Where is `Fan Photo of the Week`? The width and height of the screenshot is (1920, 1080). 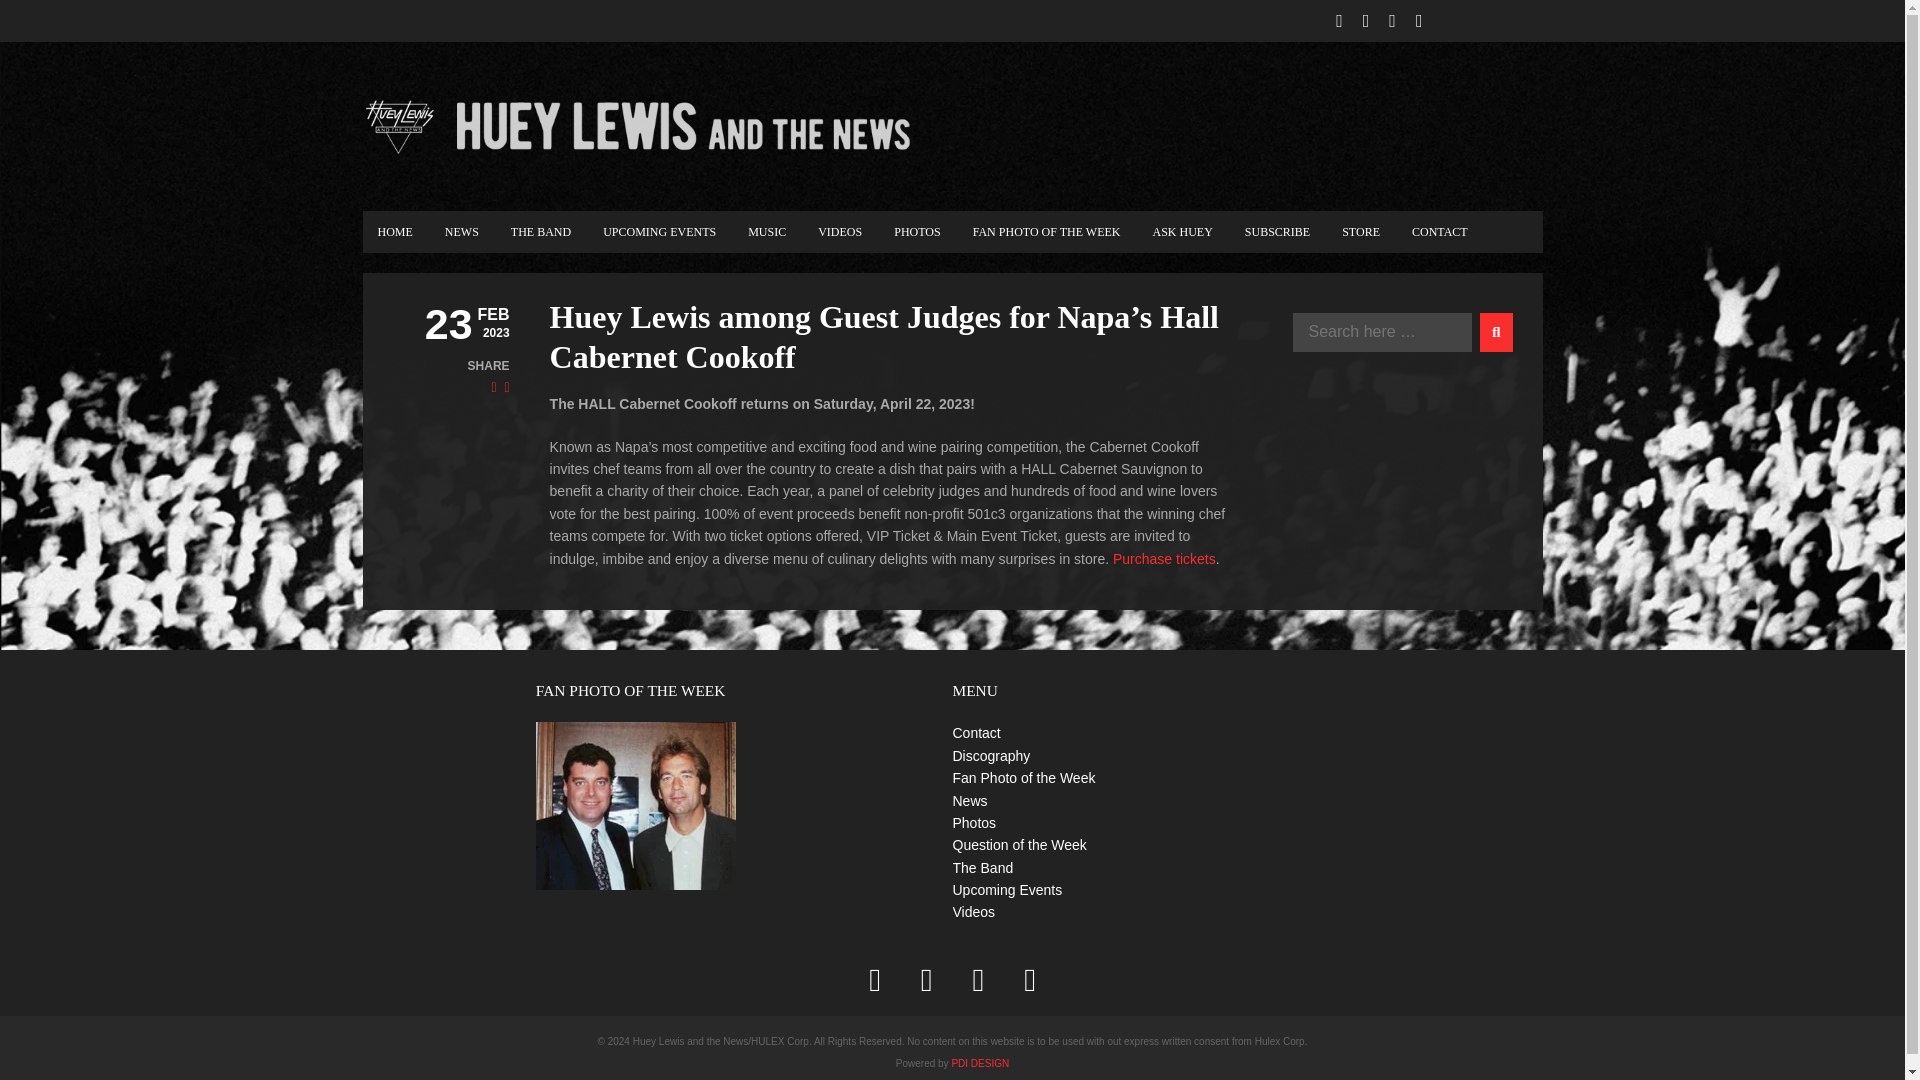 Fan Photo of the Week is located at coordinates (1023, 778).